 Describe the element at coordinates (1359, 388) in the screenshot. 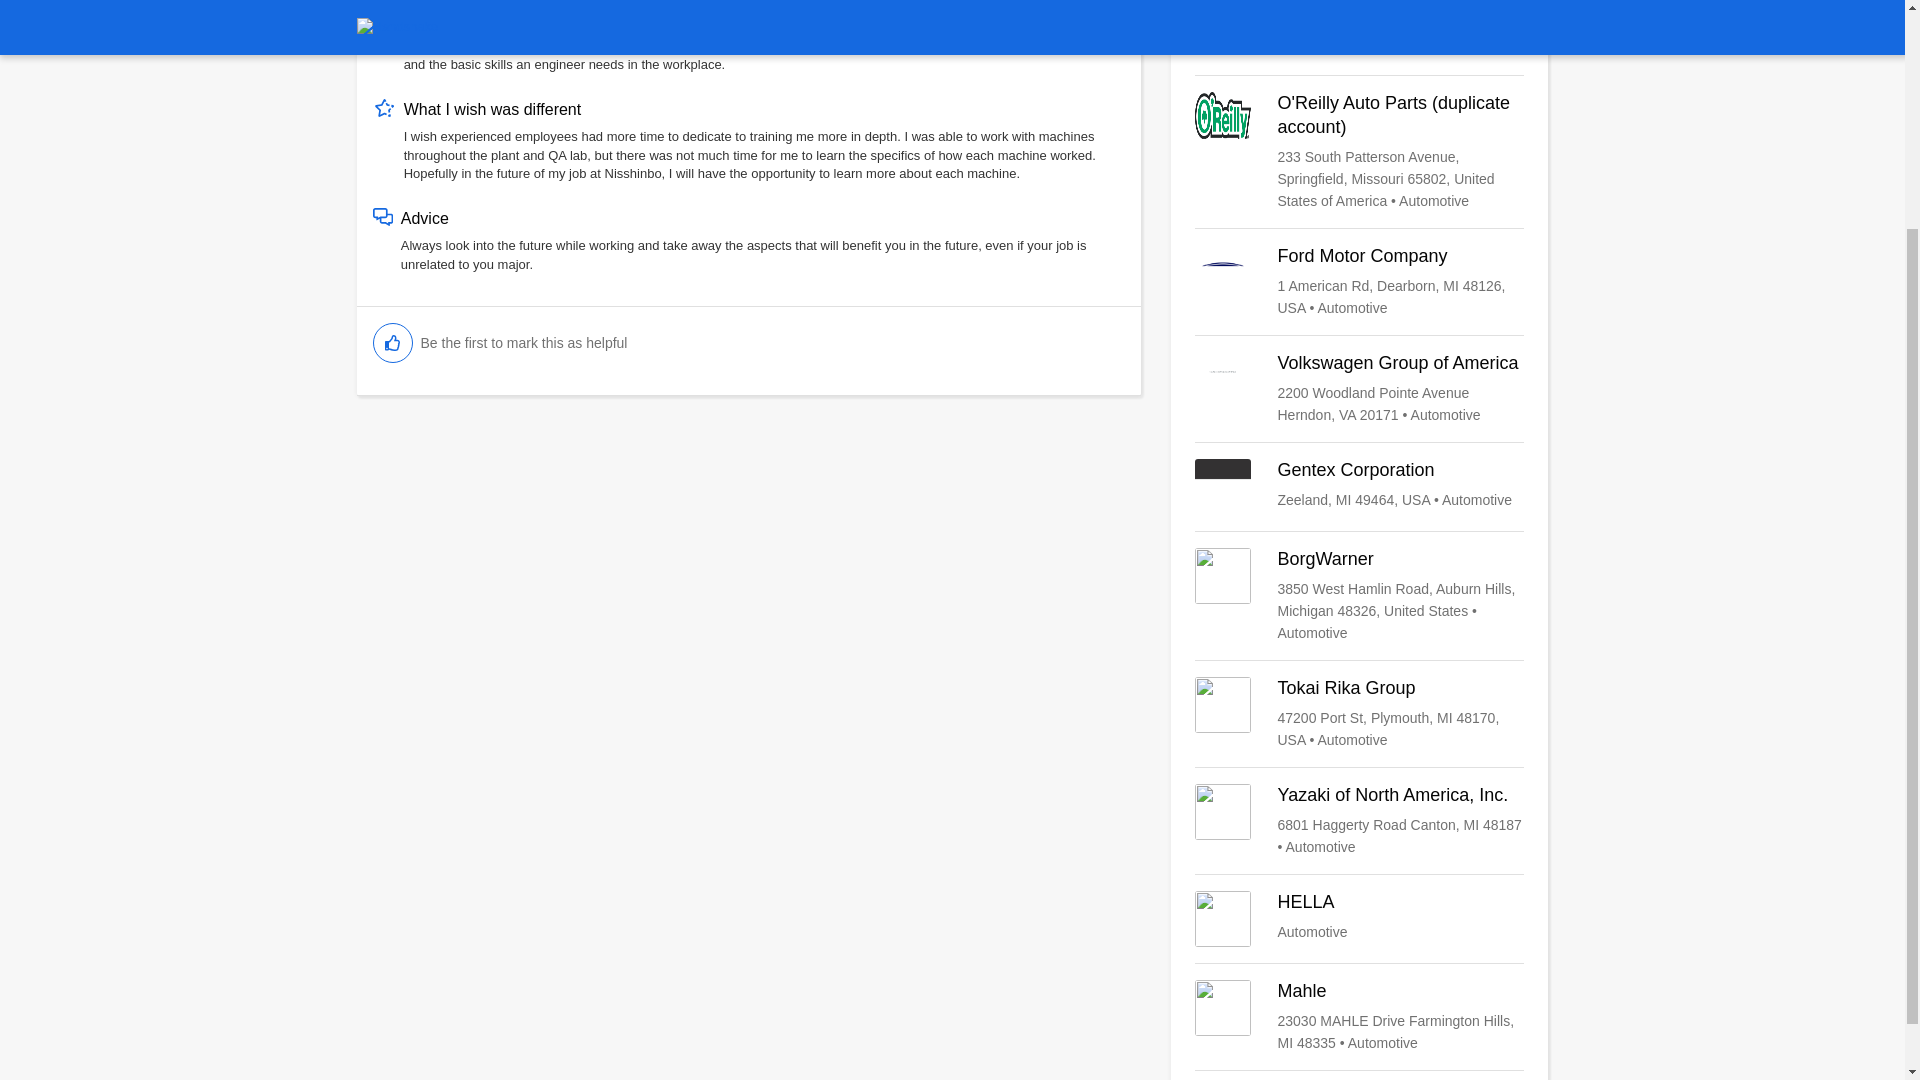

I see `Volkswagen Group of America` at that location.